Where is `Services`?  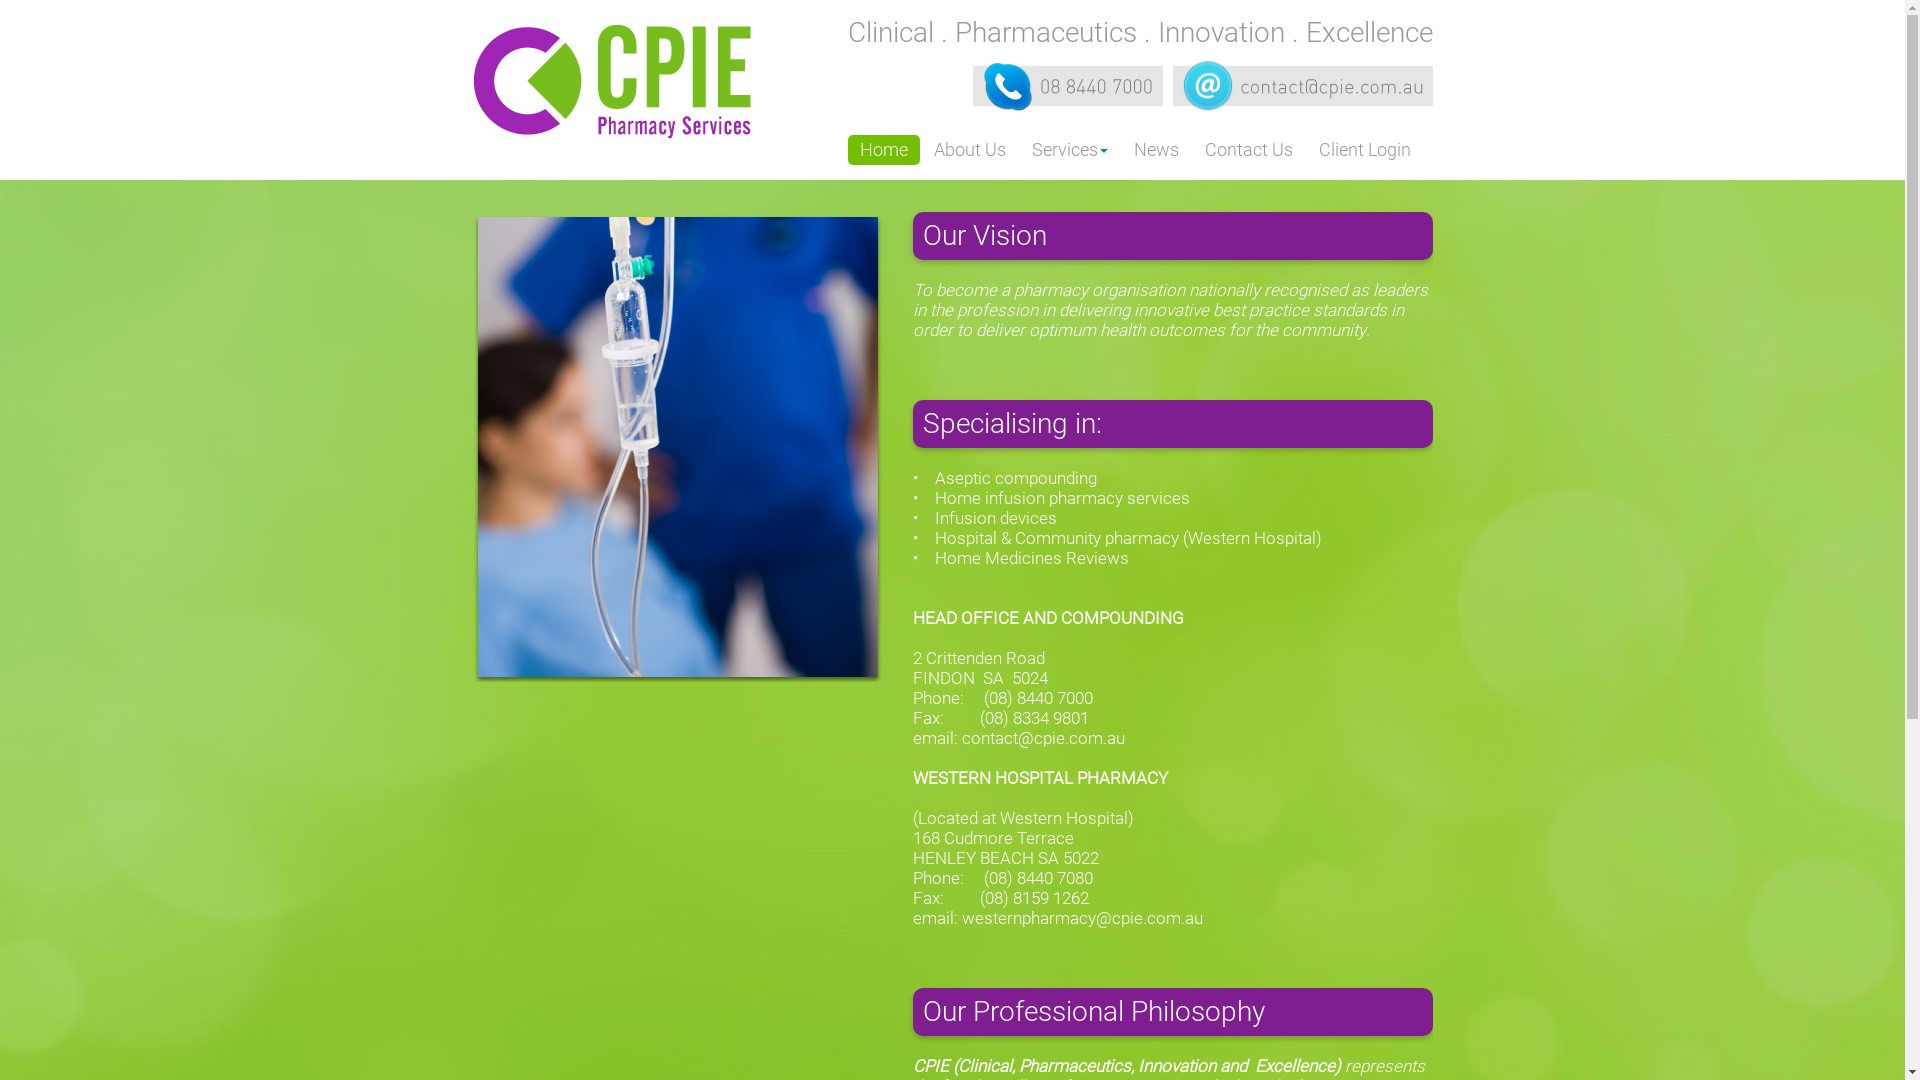 Services is located at coordinates (1070, 150).